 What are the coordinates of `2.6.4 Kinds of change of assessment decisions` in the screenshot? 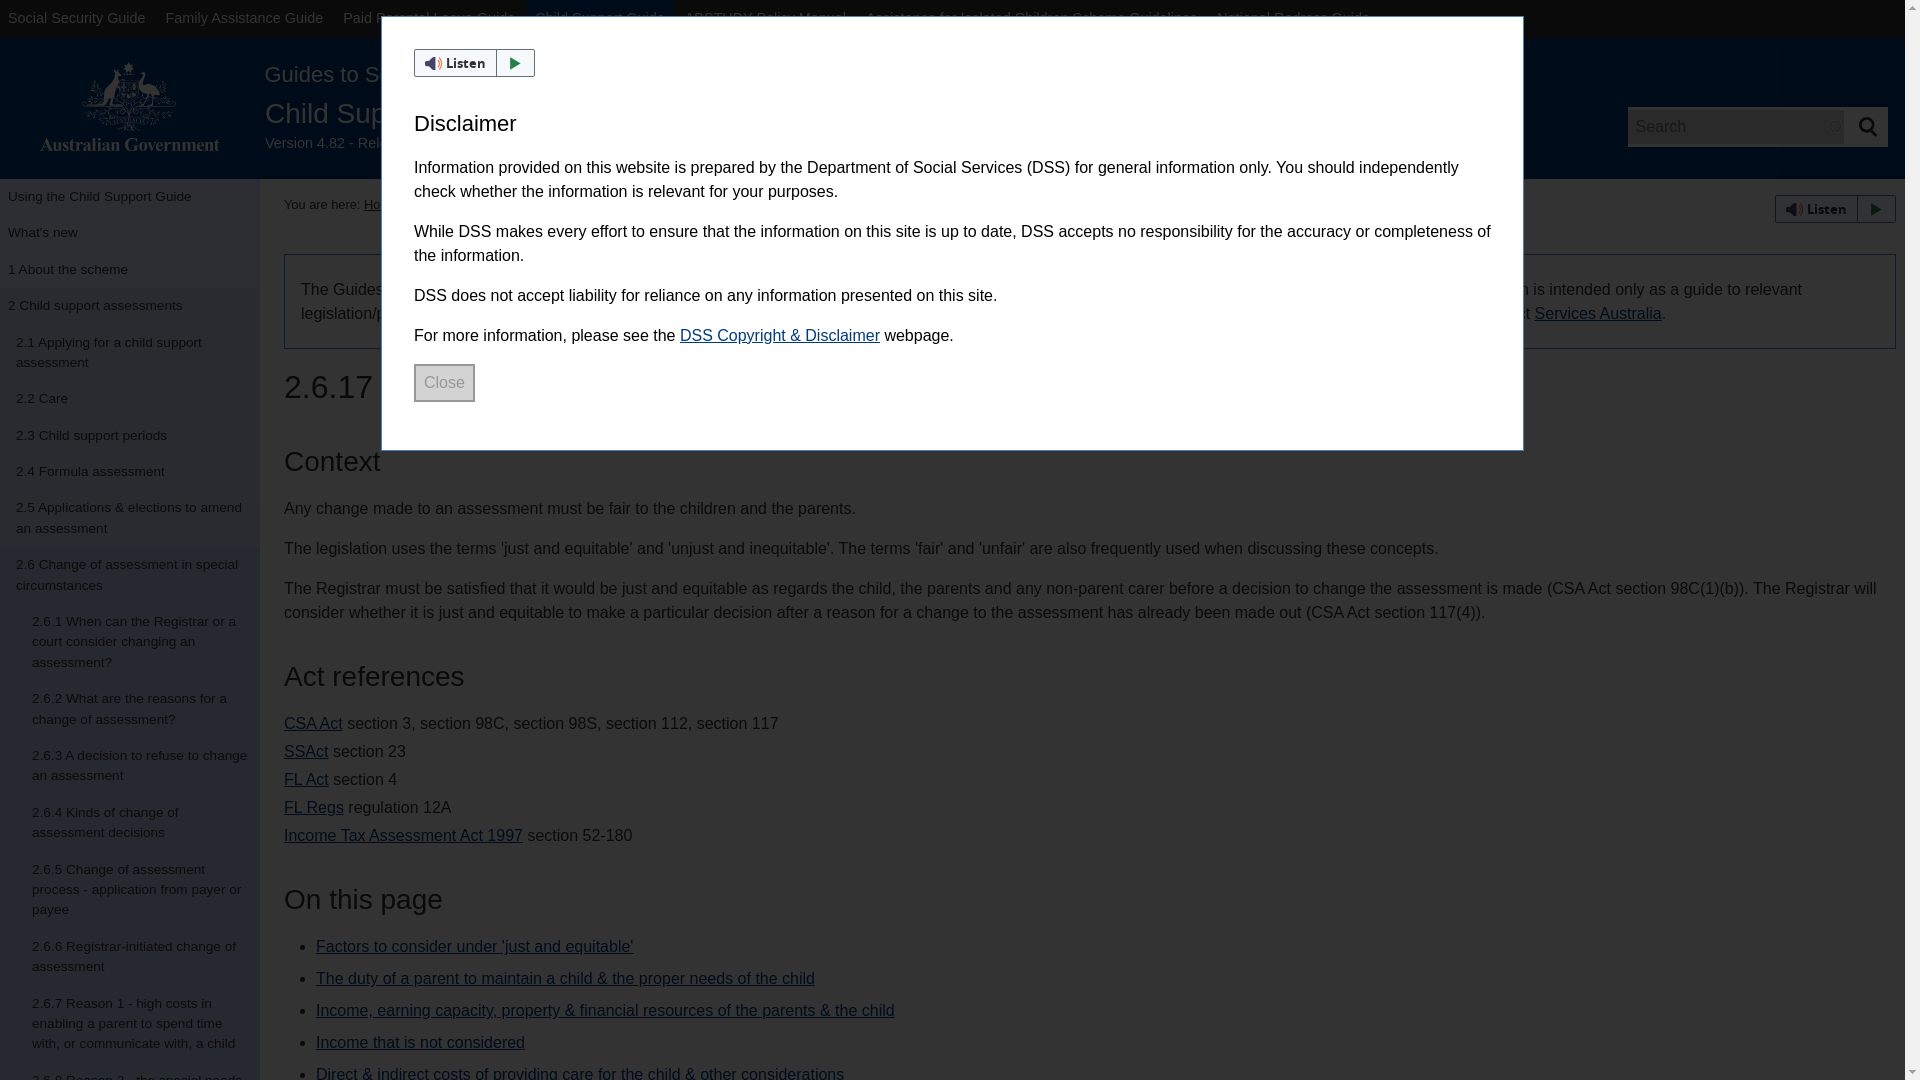 It's located at (130, 823).